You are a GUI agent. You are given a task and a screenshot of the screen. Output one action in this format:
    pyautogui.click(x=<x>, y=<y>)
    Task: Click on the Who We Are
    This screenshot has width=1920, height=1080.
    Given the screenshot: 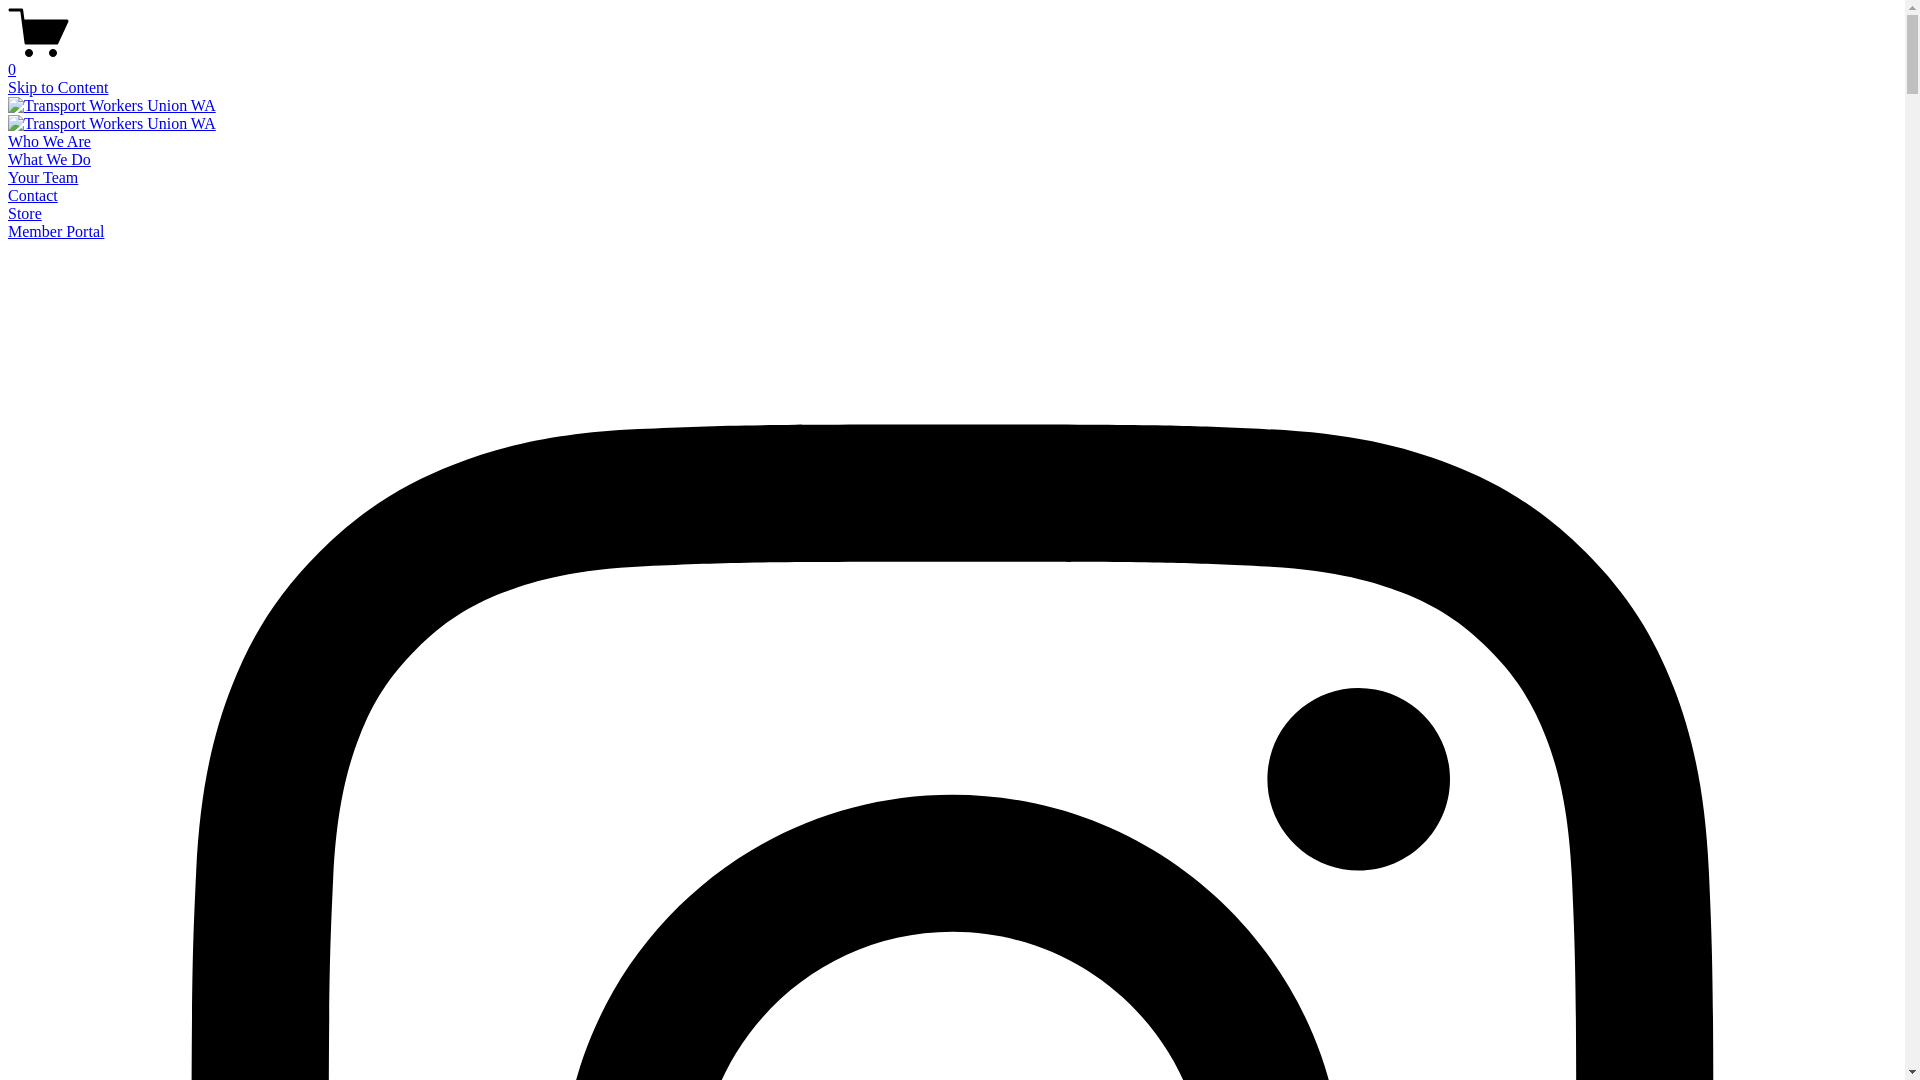 What is the action you would take?
    pyautogui.click(x=50, y=142)
    